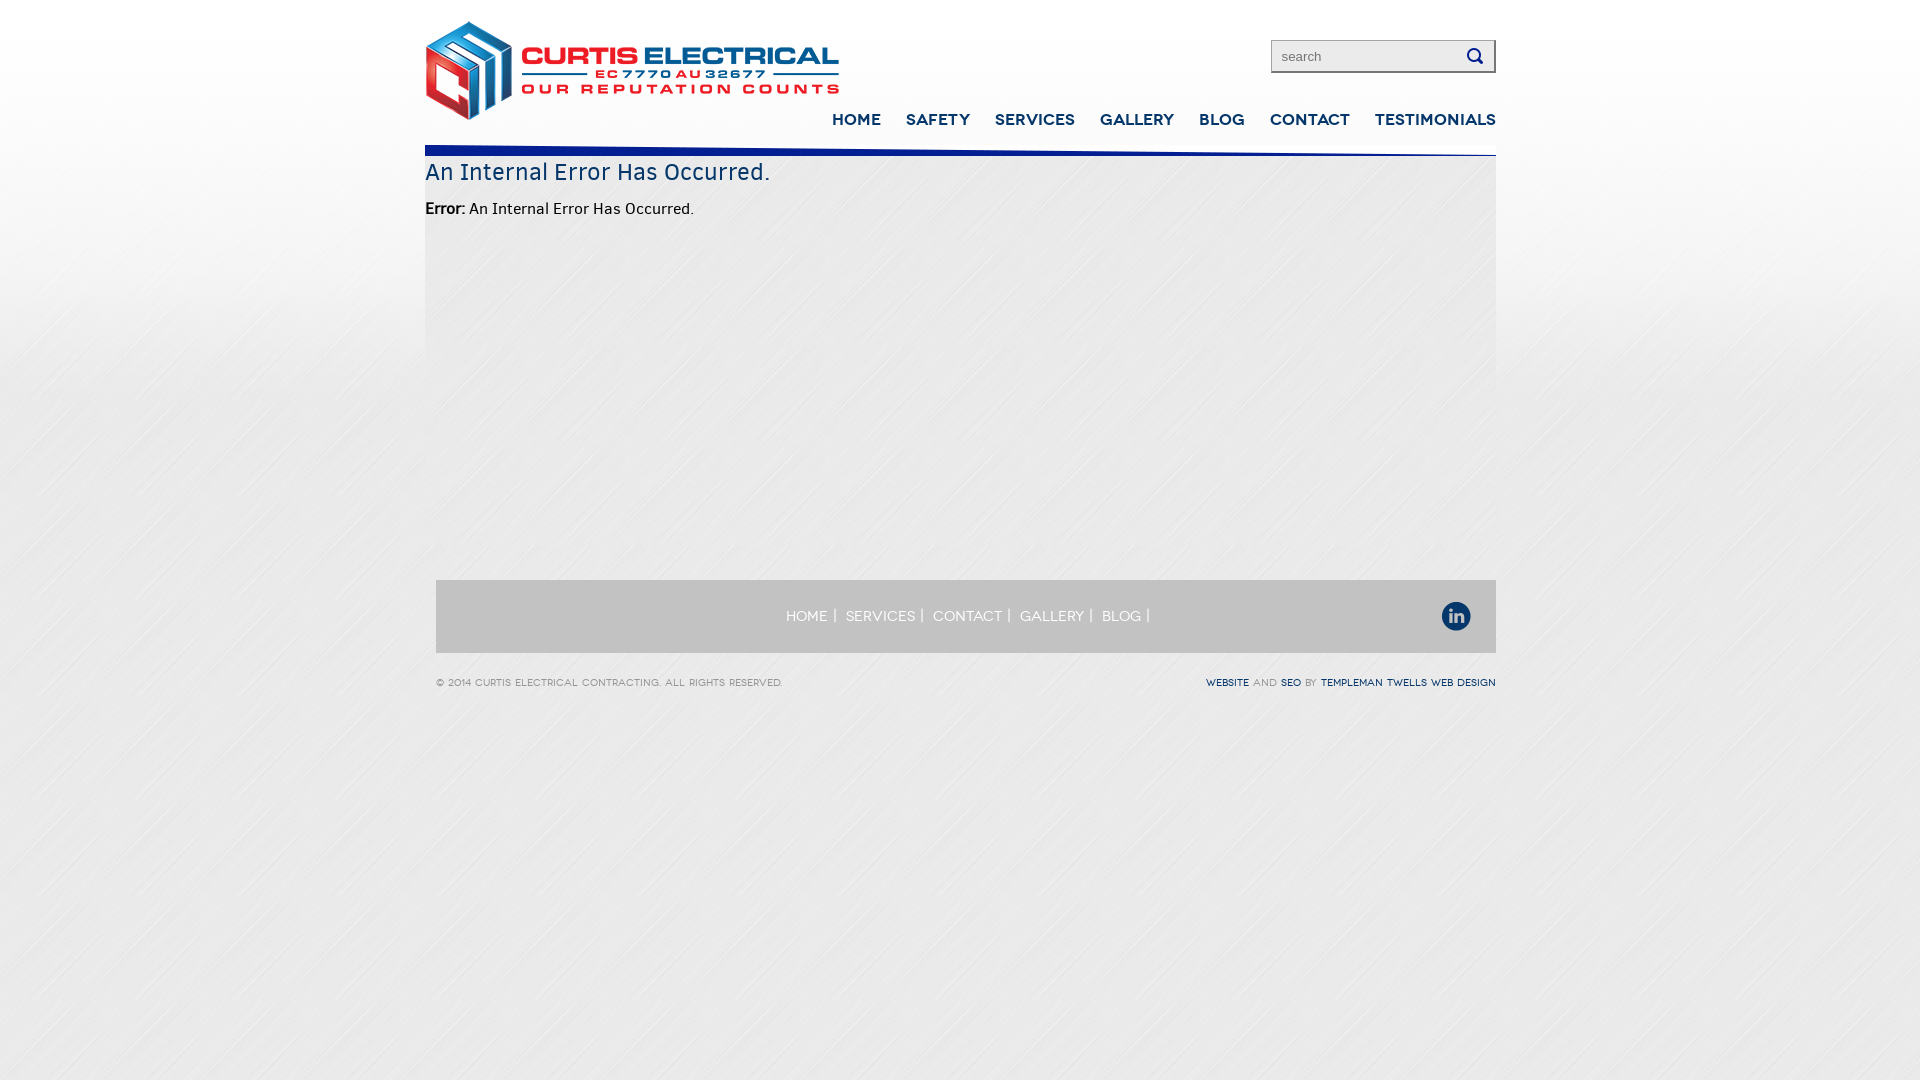  Describe the element at coordinates (1210, 120) in the screenshot. I see `BLOG` at that location.